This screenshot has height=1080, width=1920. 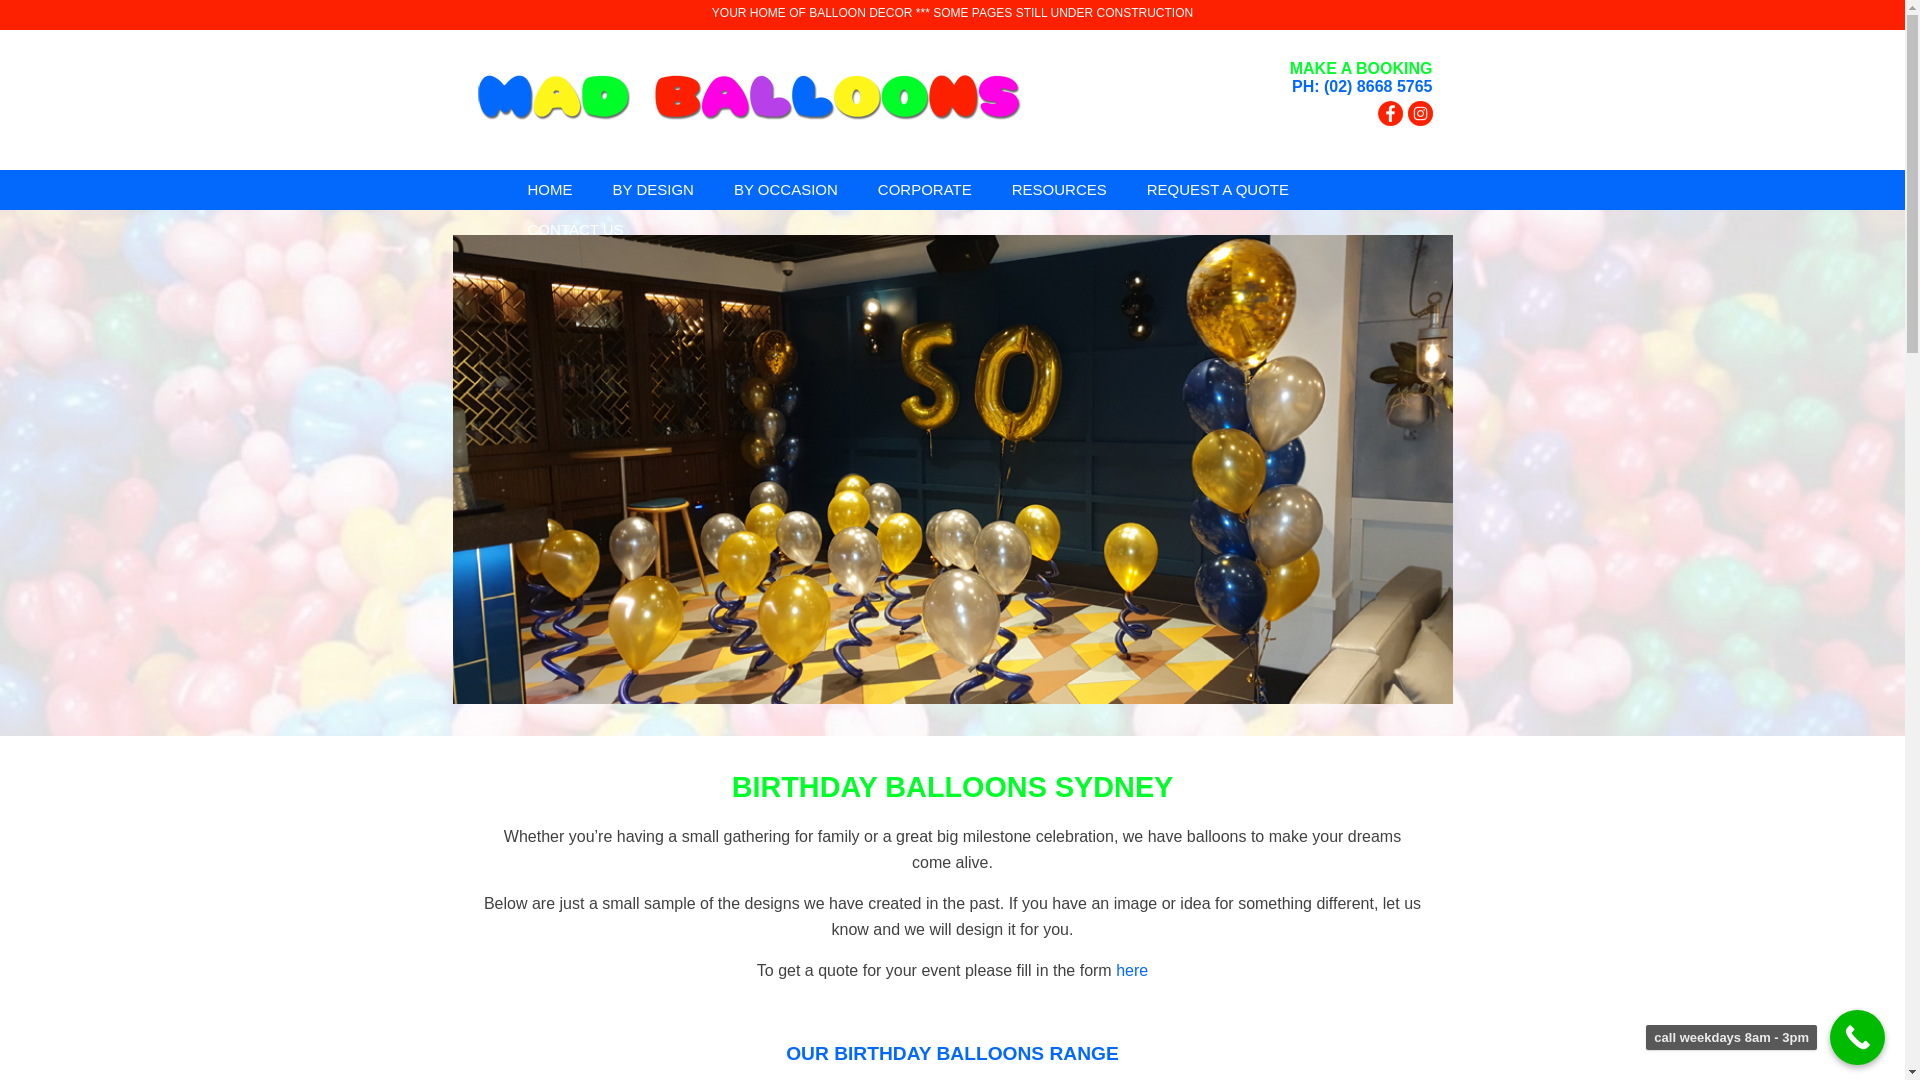 I want to click on RESOURCES, so click(x=1060, y=190).